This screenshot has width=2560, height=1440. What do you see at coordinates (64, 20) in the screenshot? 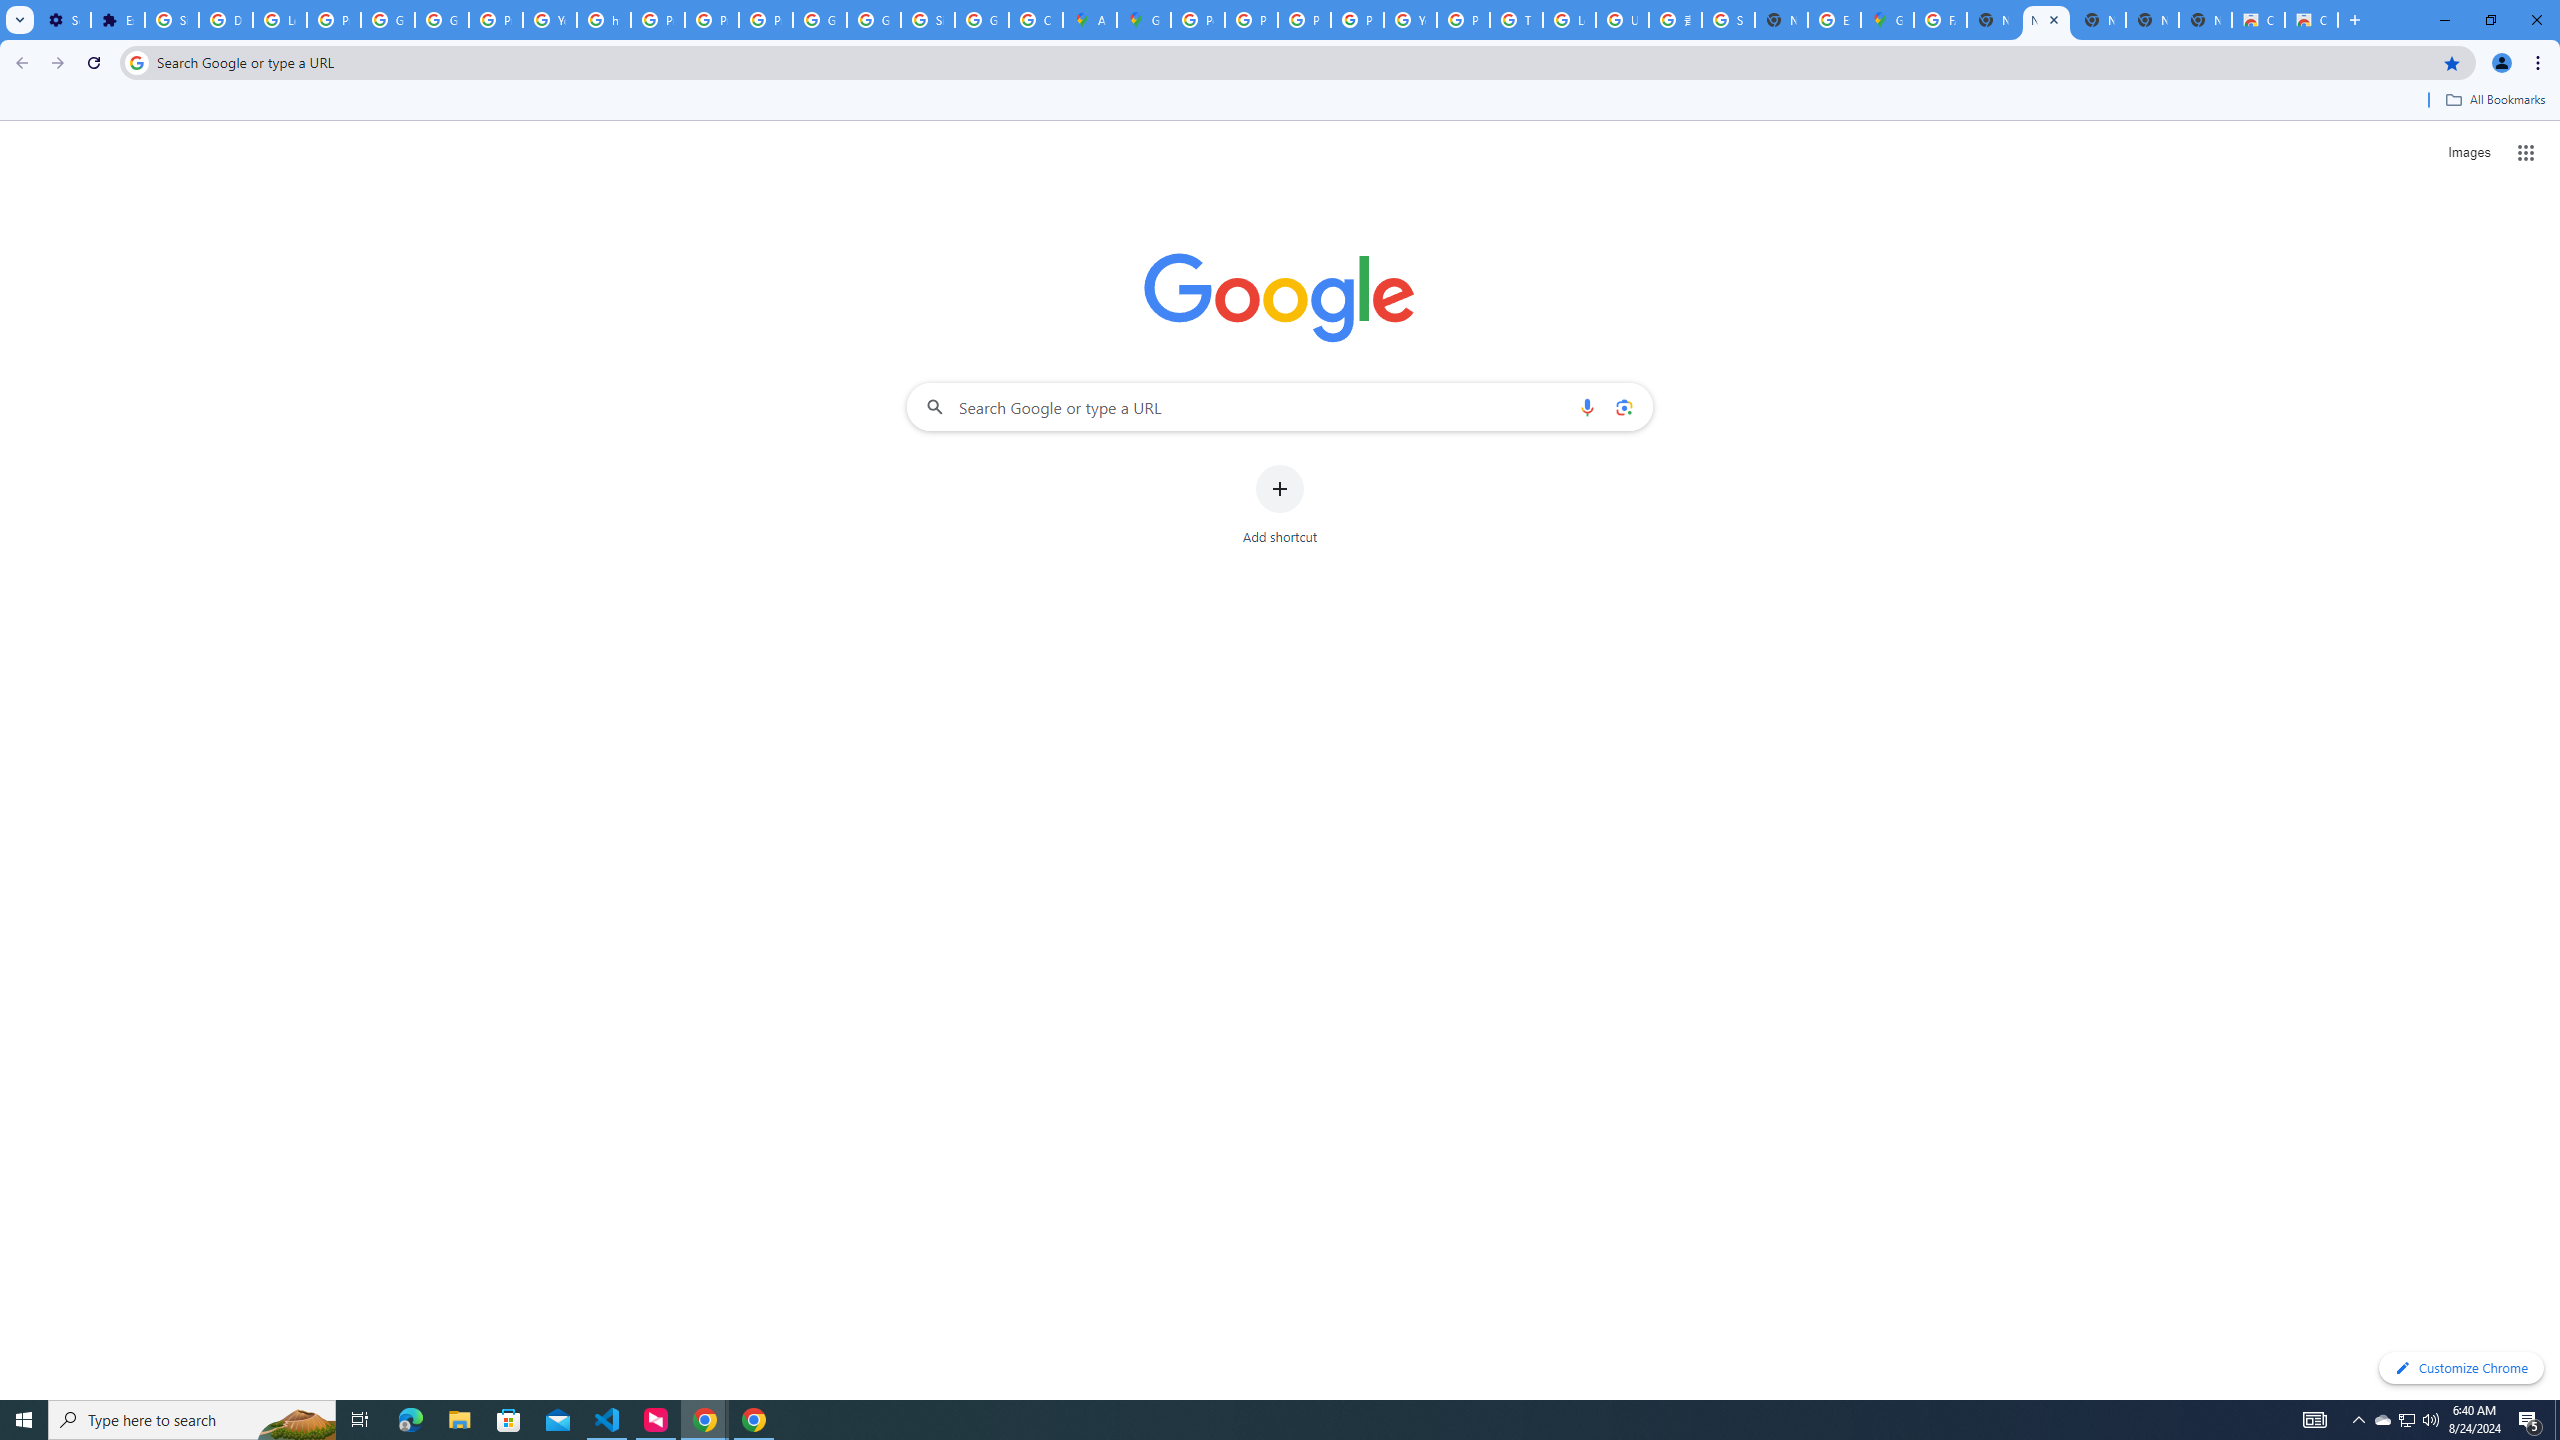
I see `Settings - On startup` at bounding box center [64, 20].